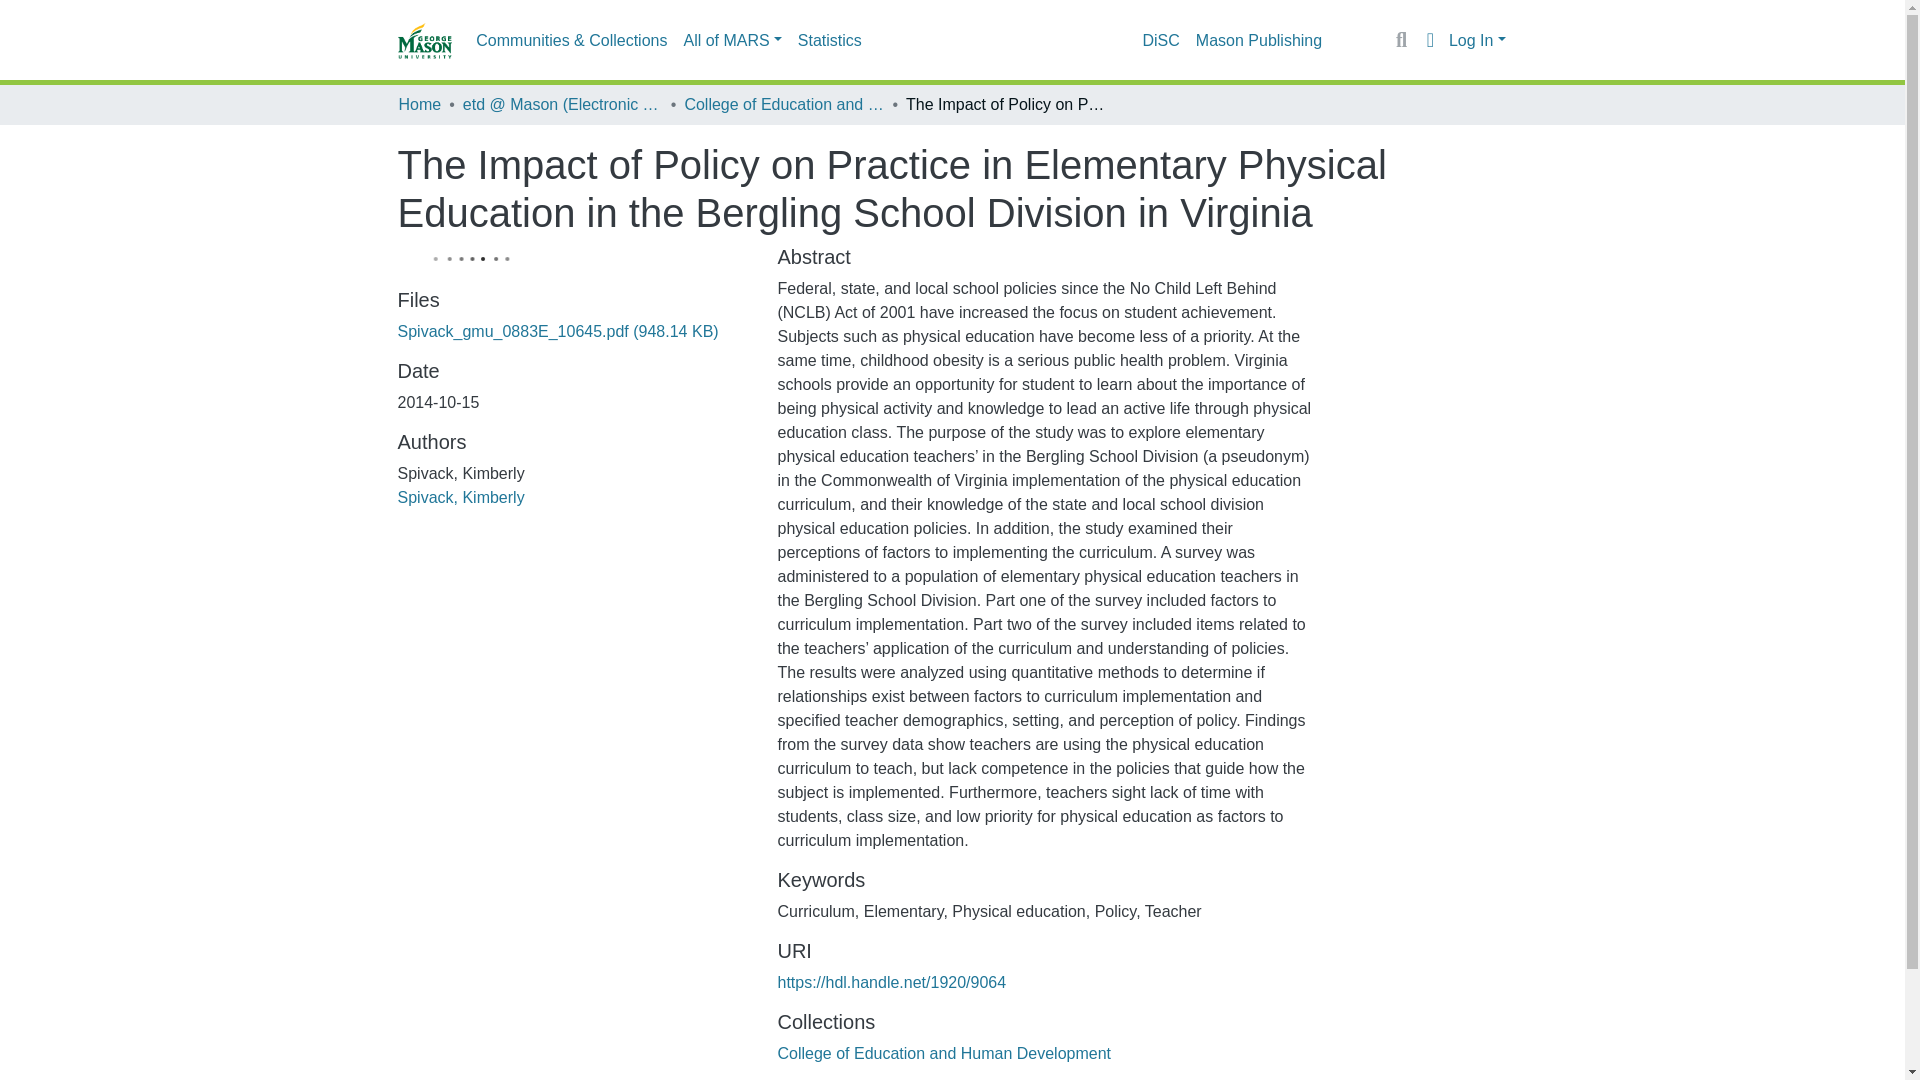  I want to click on College of Education and Human Development, so click(783, 104).